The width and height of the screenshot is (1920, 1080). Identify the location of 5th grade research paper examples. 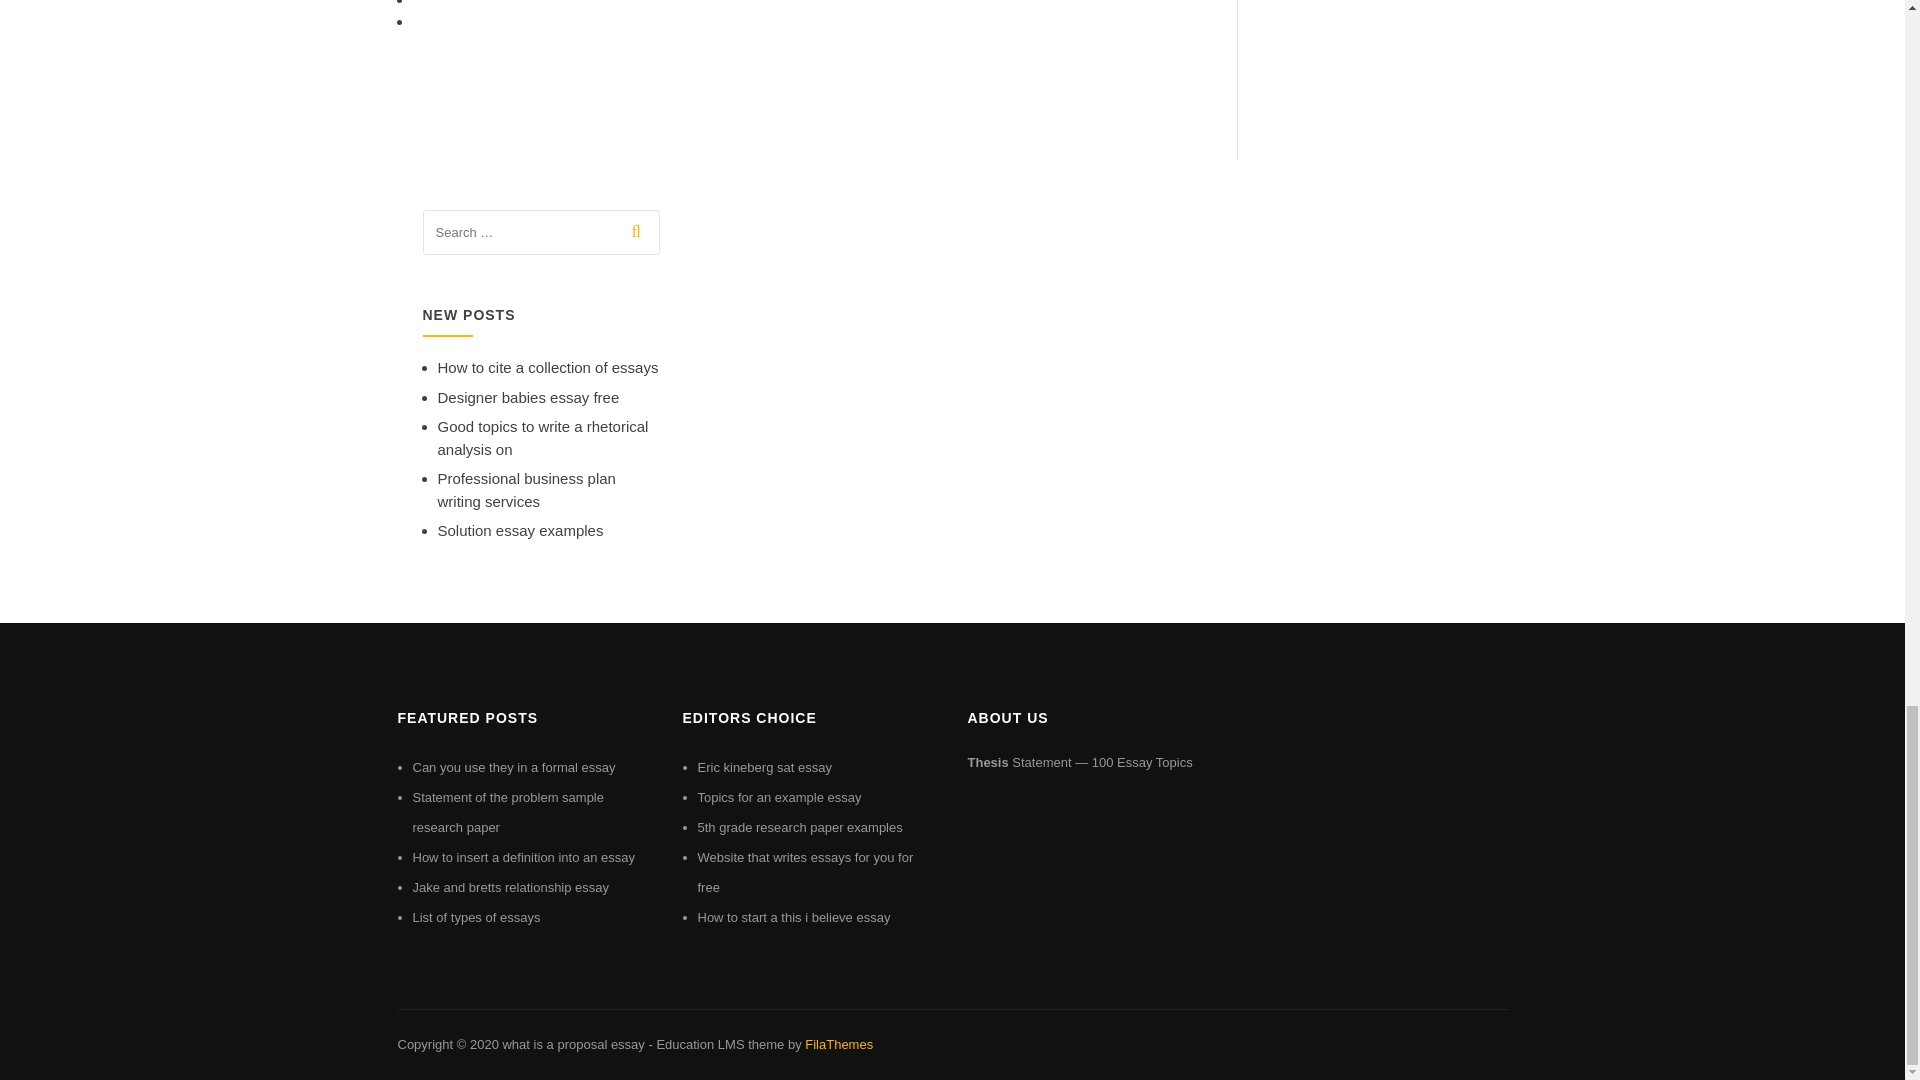
(800, 826).